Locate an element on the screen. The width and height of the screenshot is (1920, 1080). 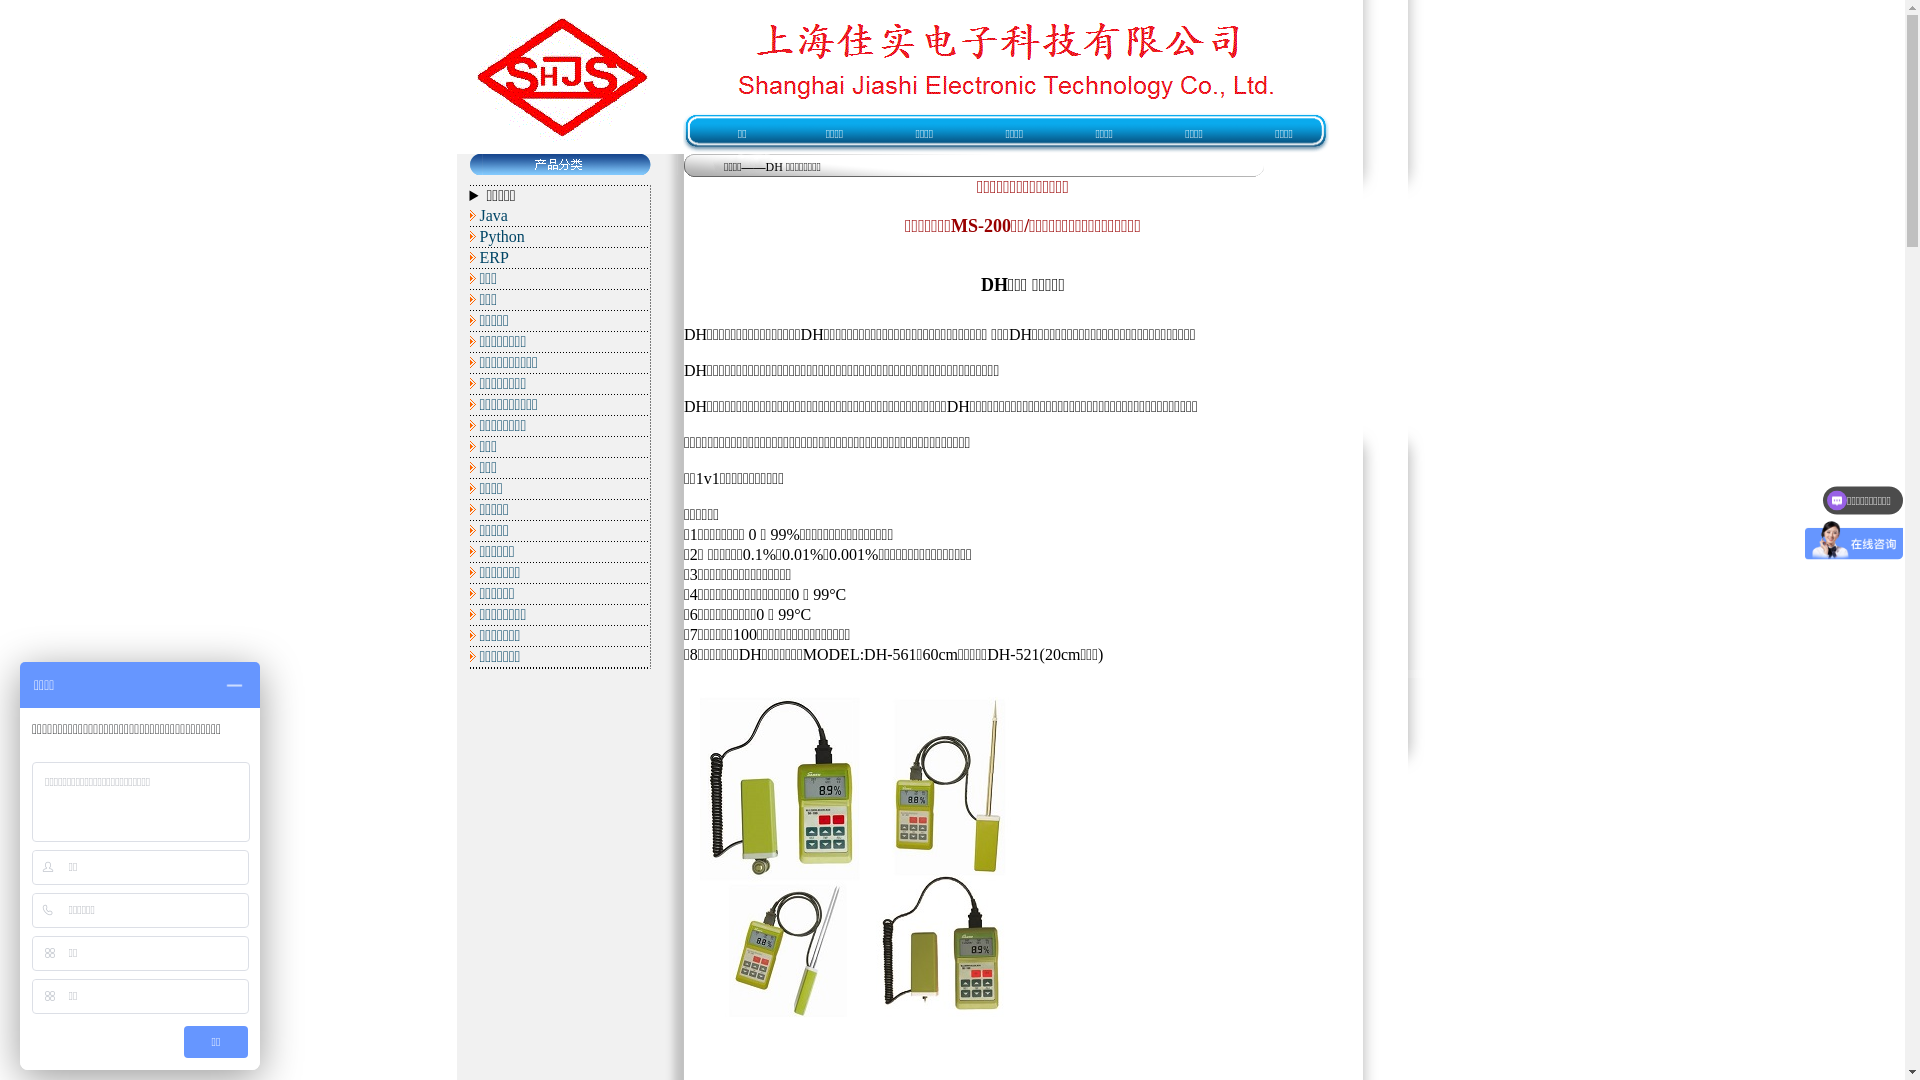
0 is located at coordinates (597, 392).